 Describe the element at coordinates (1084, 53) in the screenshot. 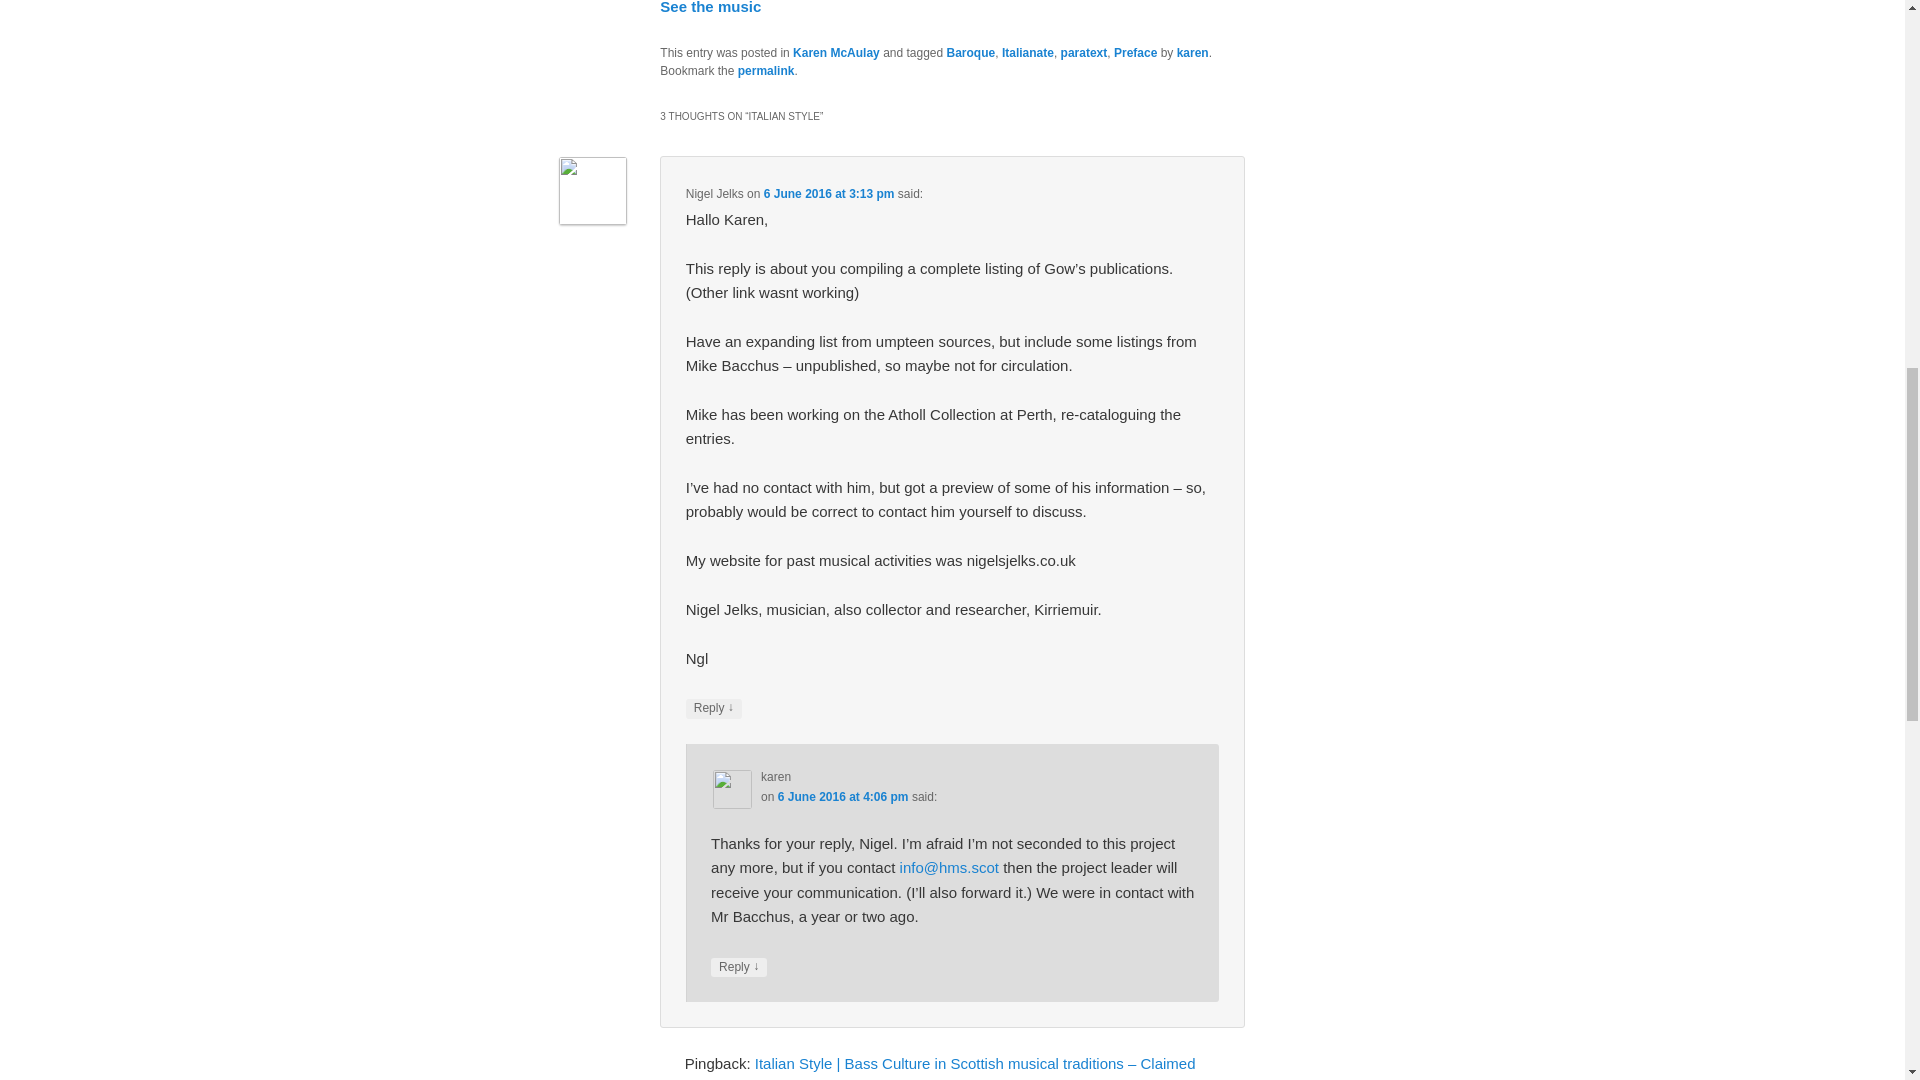

I see `paratext` at that location.